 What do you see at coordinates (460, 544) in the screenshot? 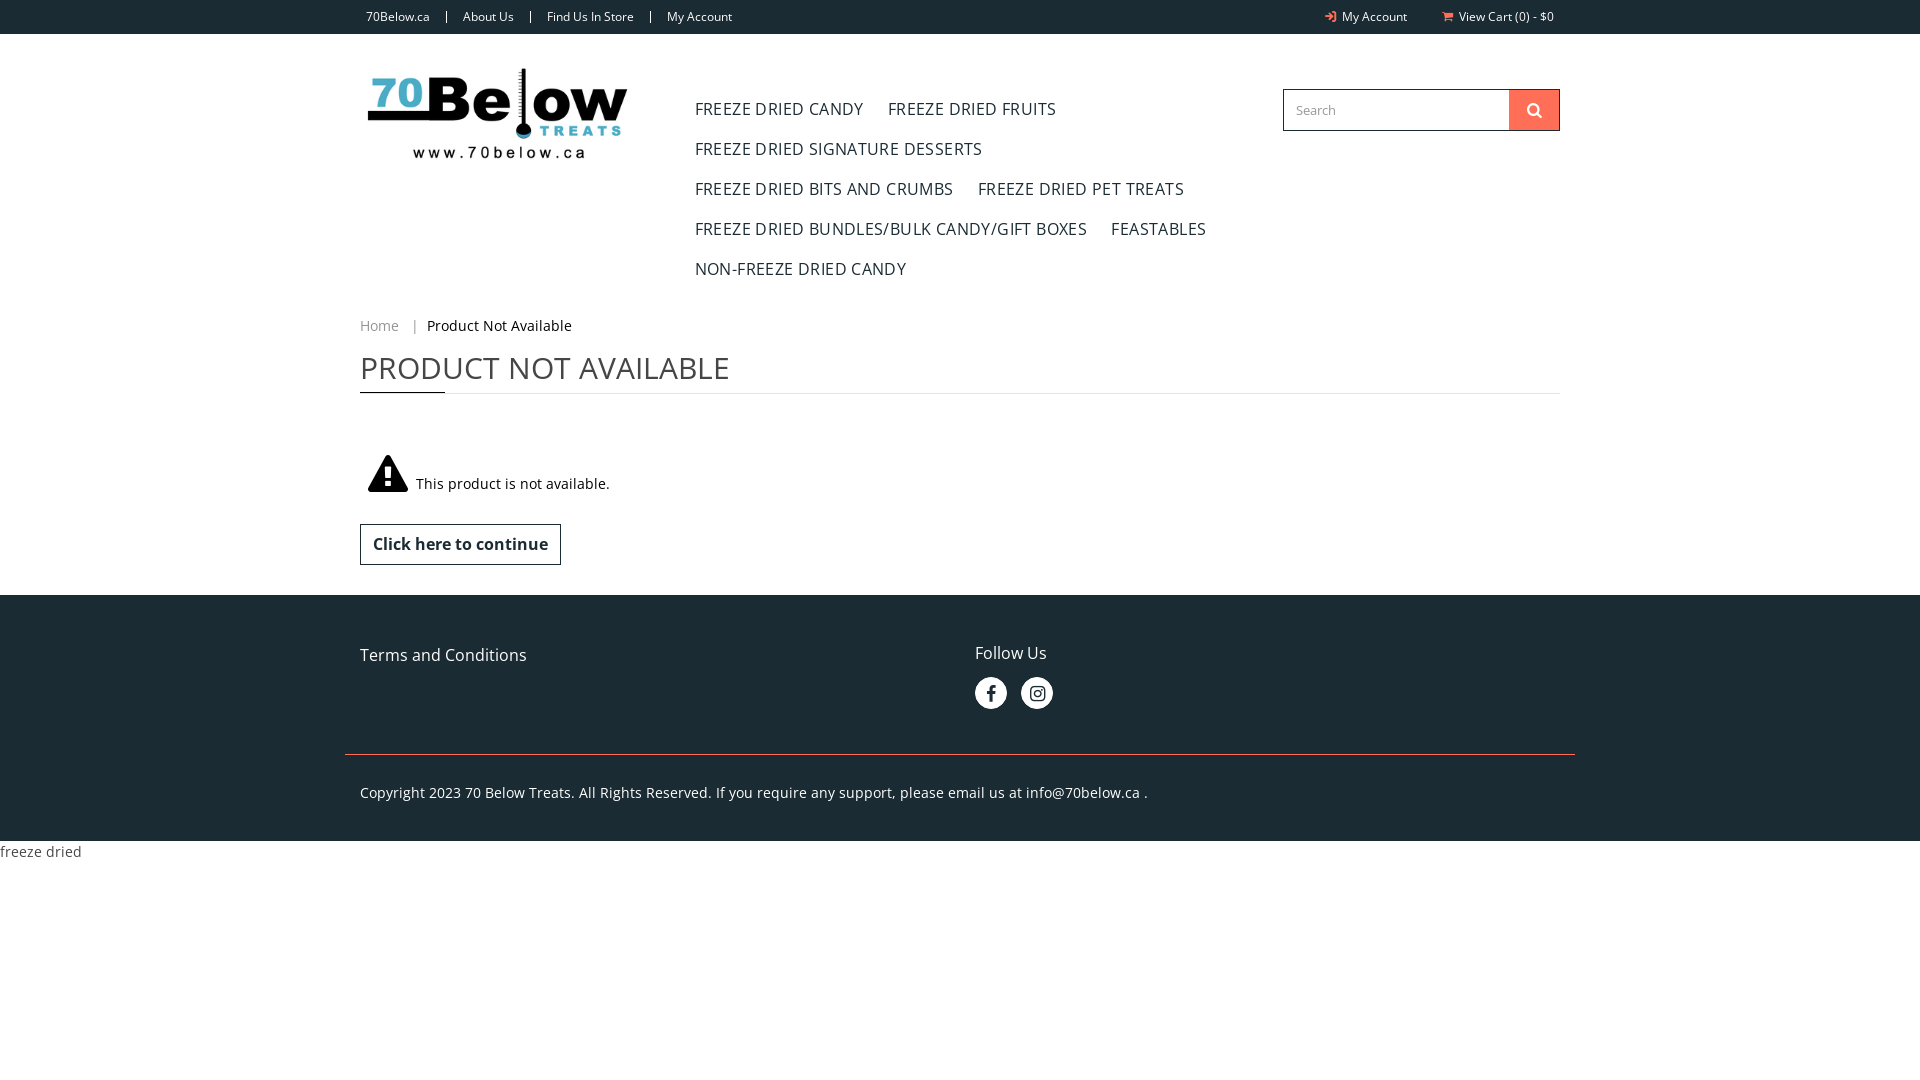
I see `Click here to continue` at bounding box center [460, 544].